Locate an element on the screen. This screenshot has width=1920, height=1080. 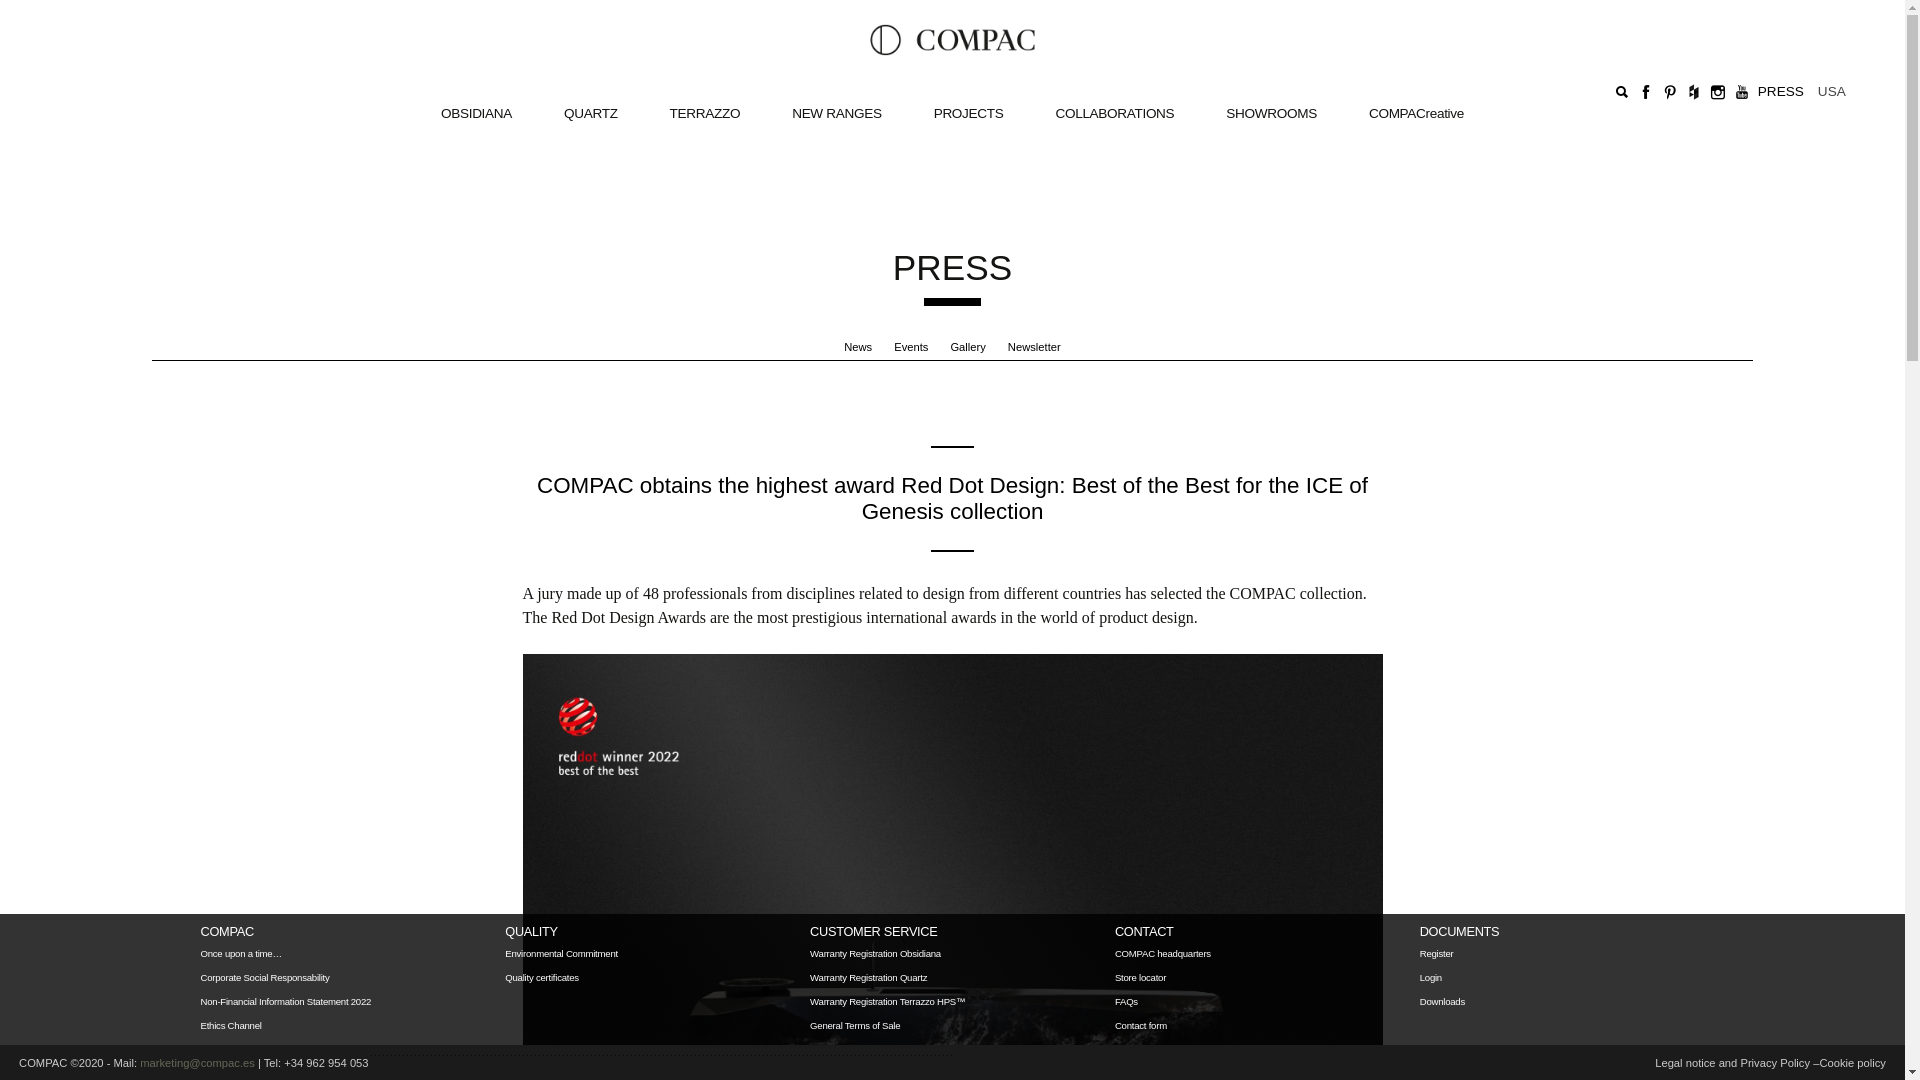
Skip to content is located at coordinates (465, 91).